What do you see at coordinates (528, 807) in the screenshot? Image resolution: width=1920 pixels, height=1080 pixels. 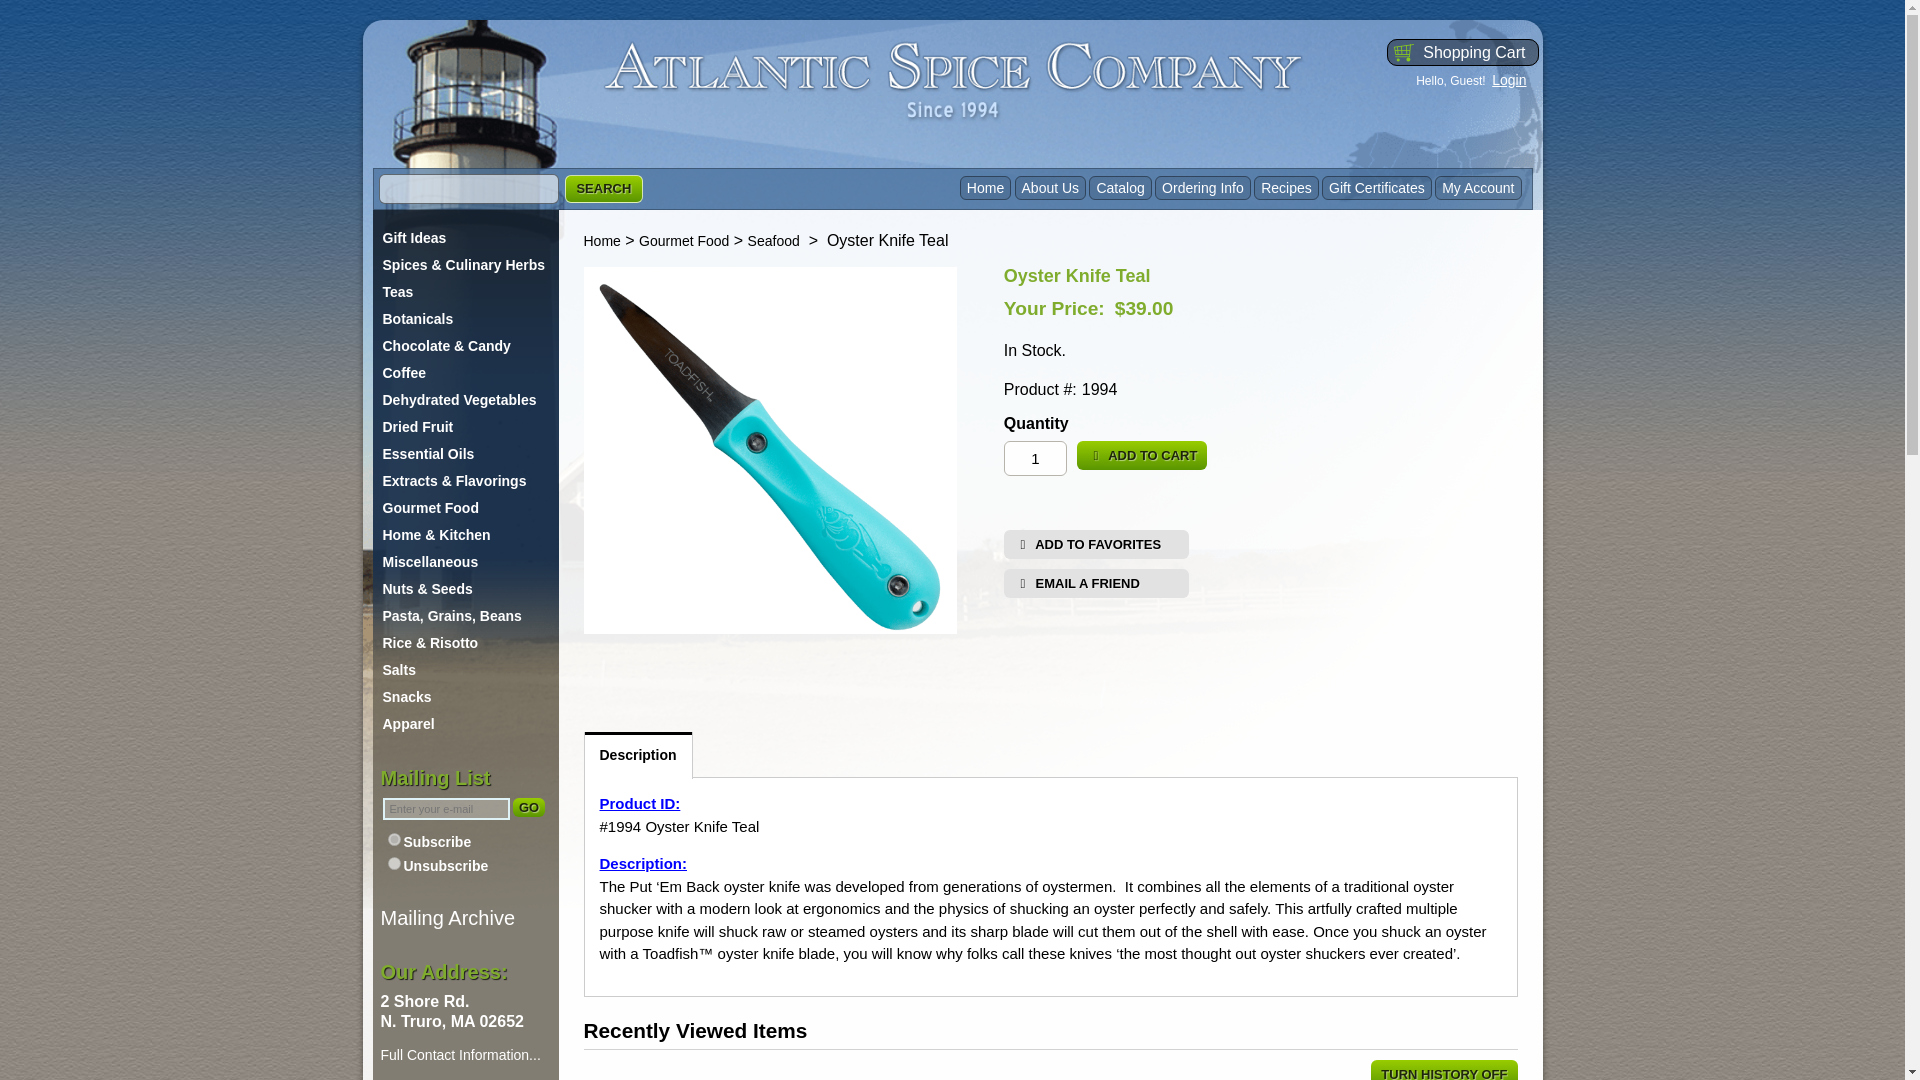 I see `GO` at bounding box center [528, 807].